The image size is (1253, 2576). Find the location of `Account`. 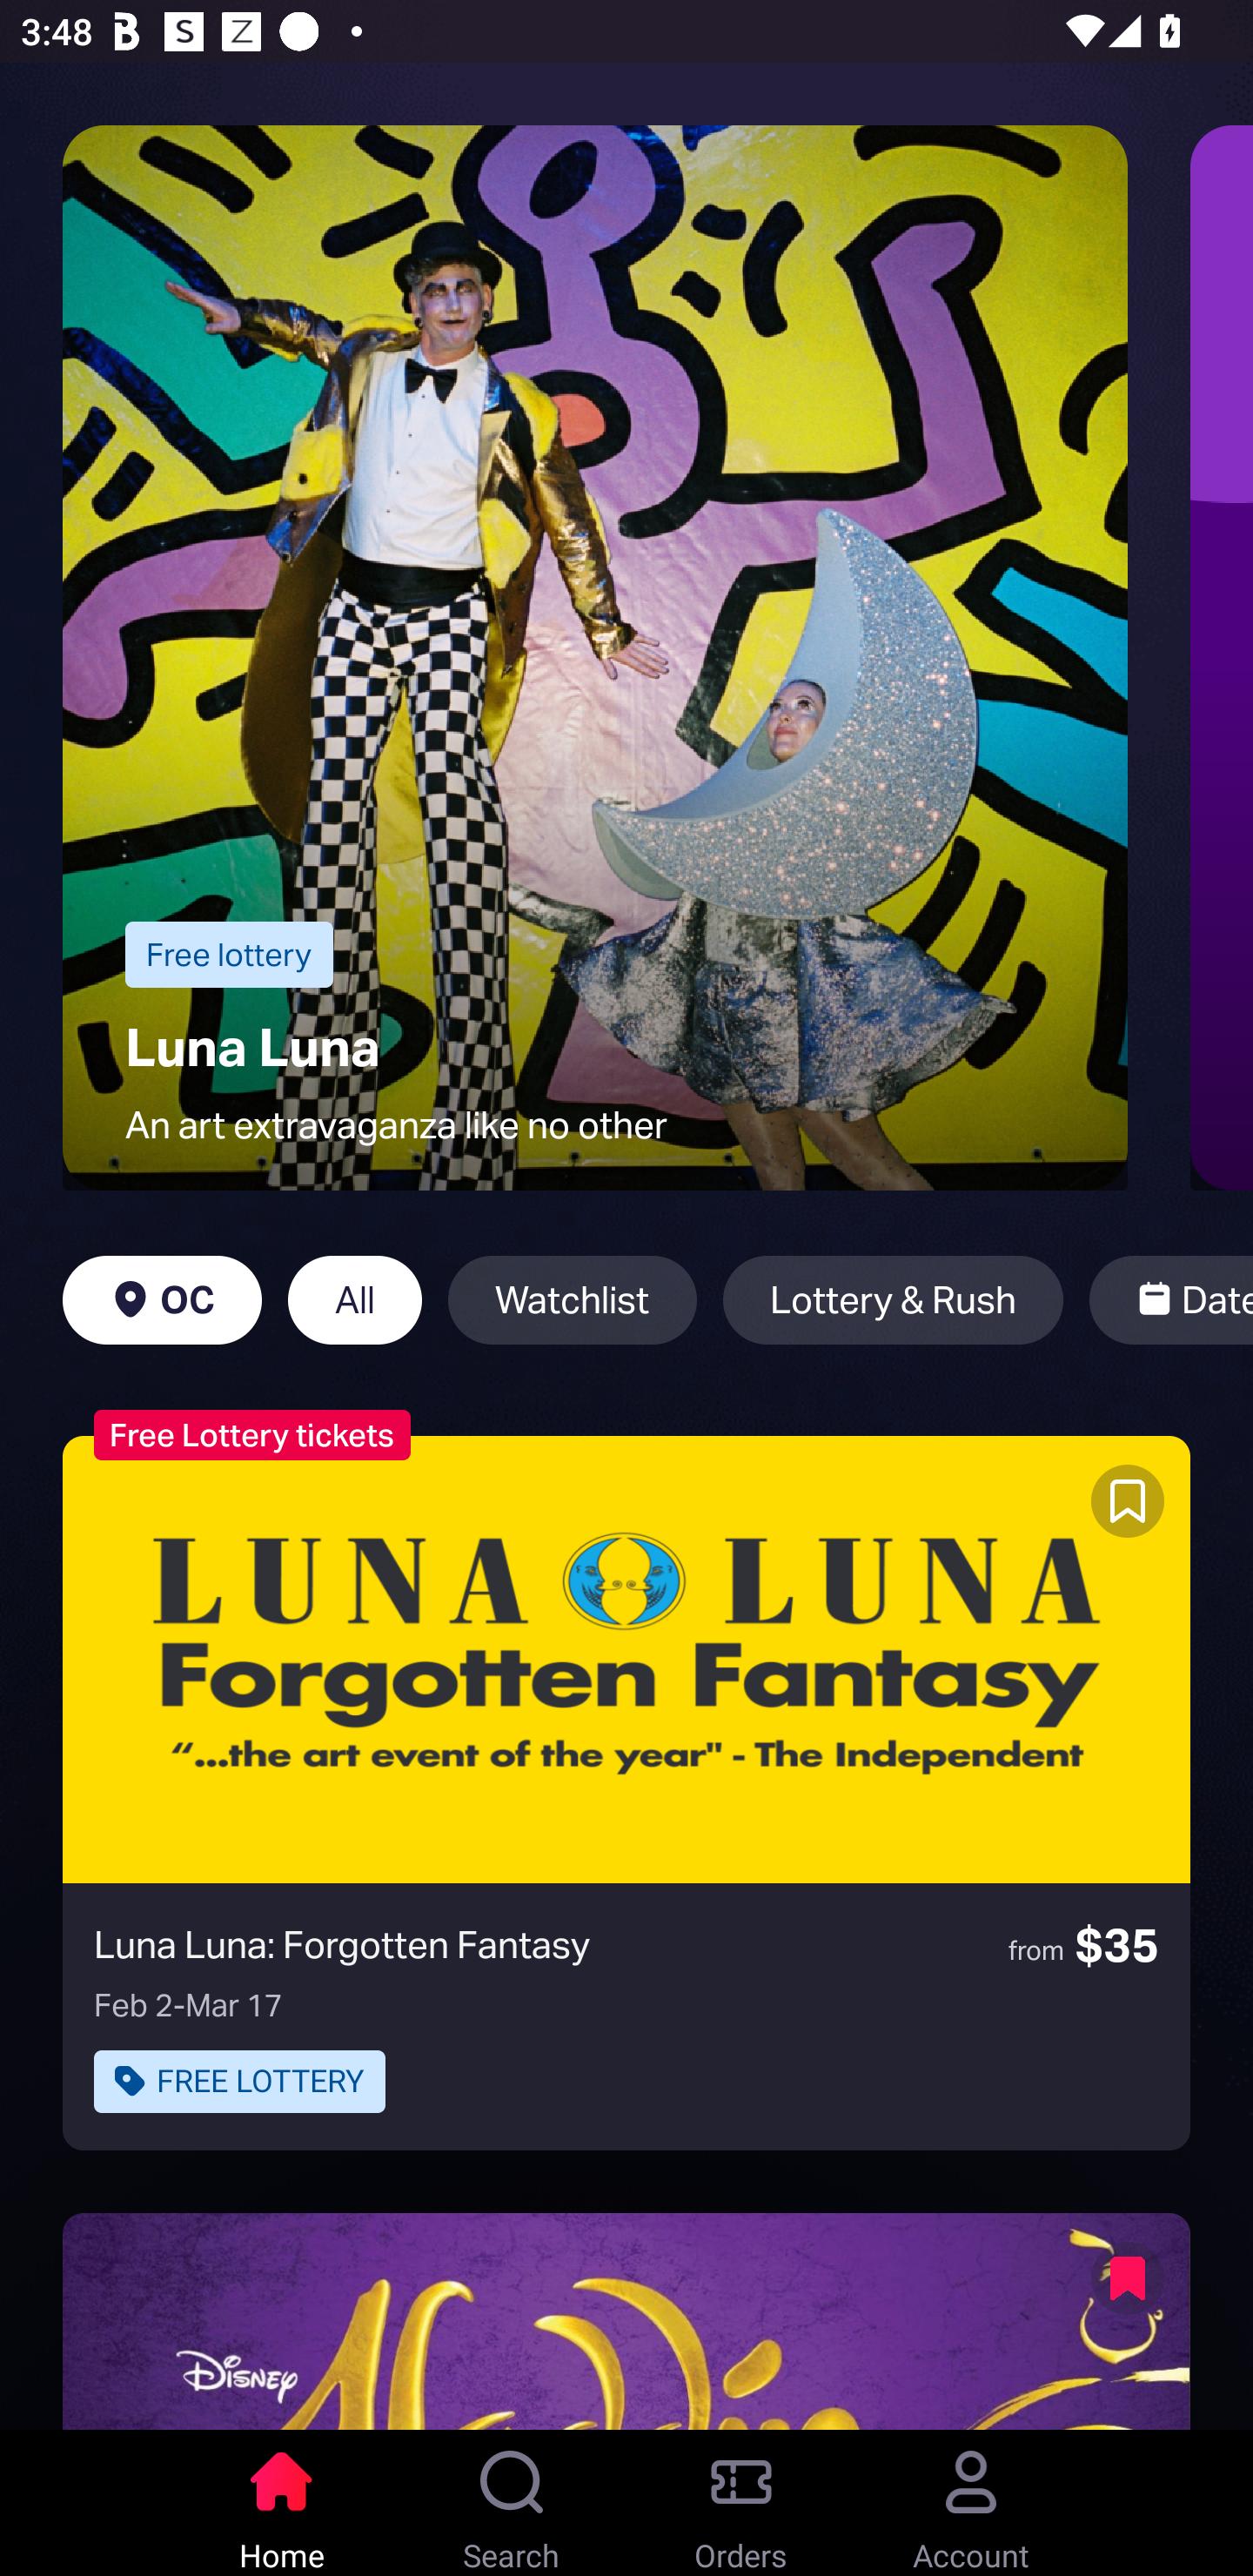

Account is located at coordinates (971, 2503).